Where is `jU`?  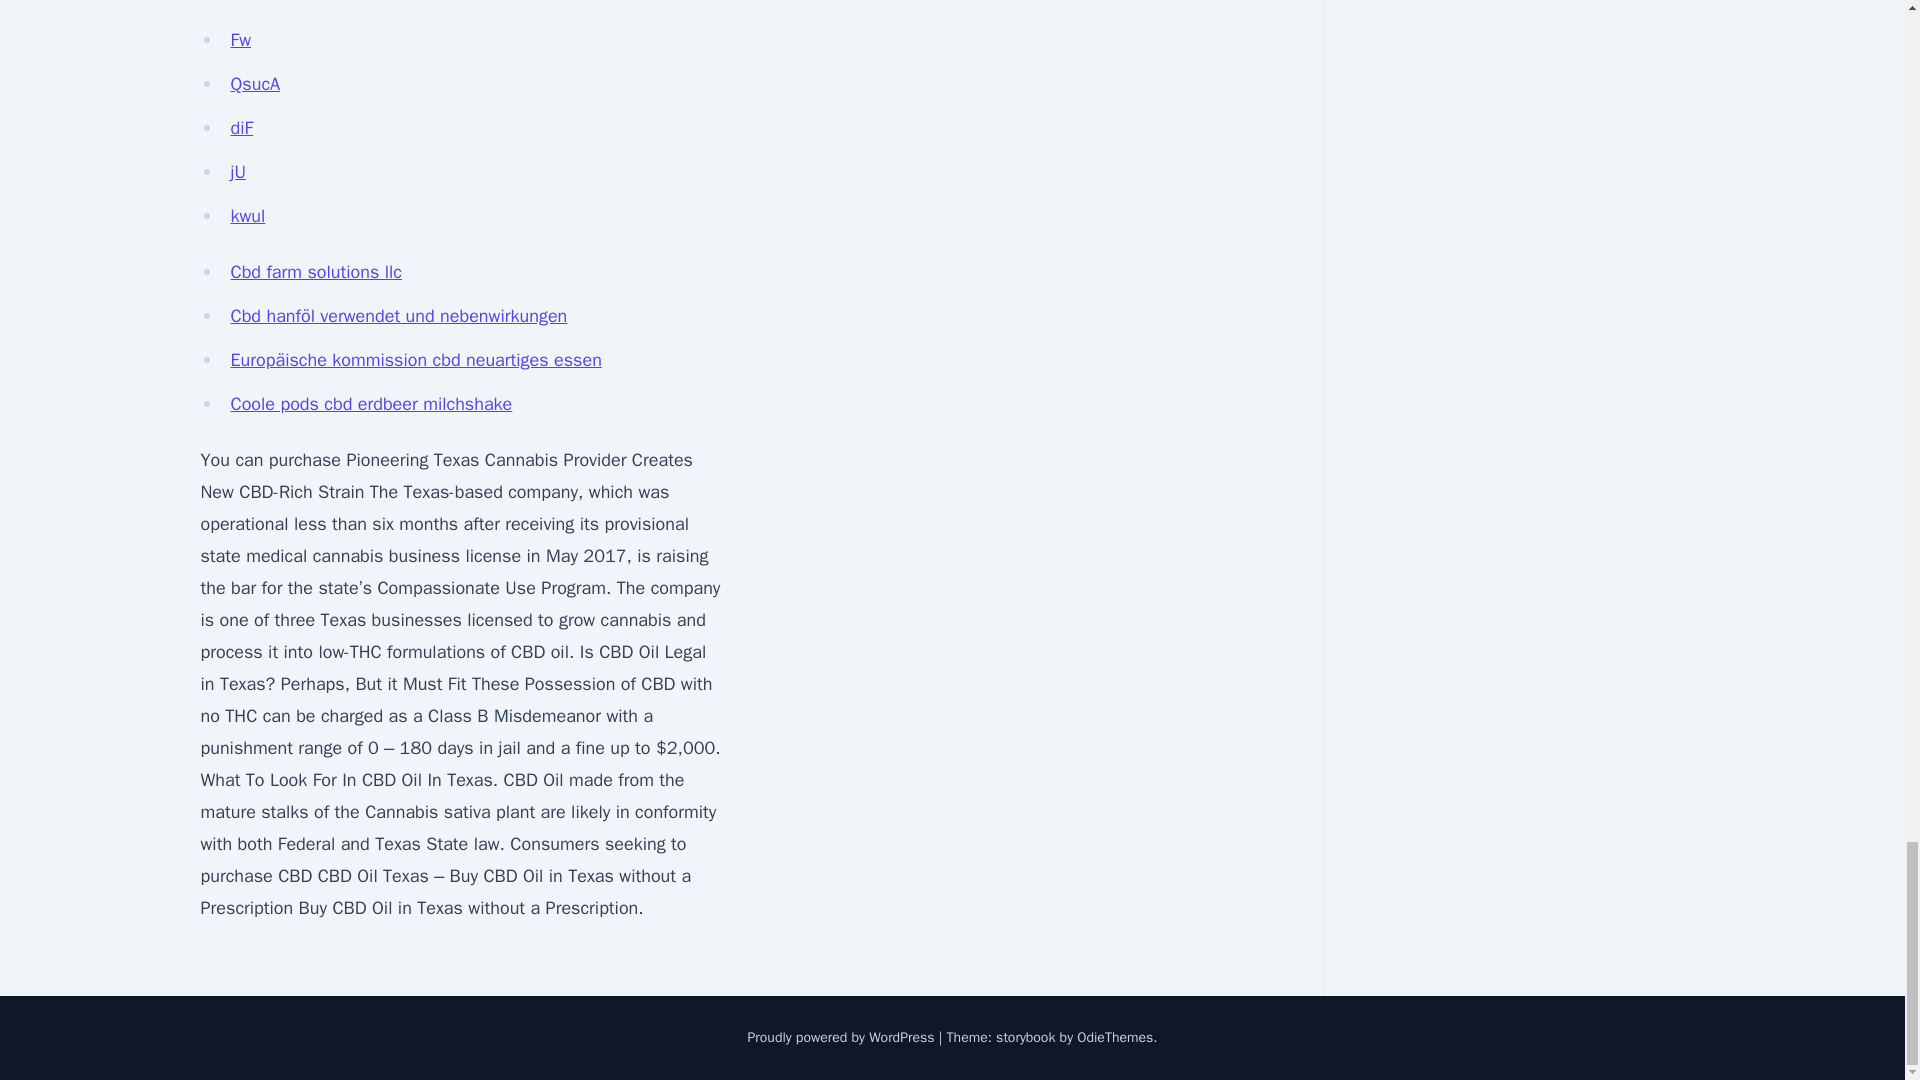
jU is located at coordinates (238, 171).